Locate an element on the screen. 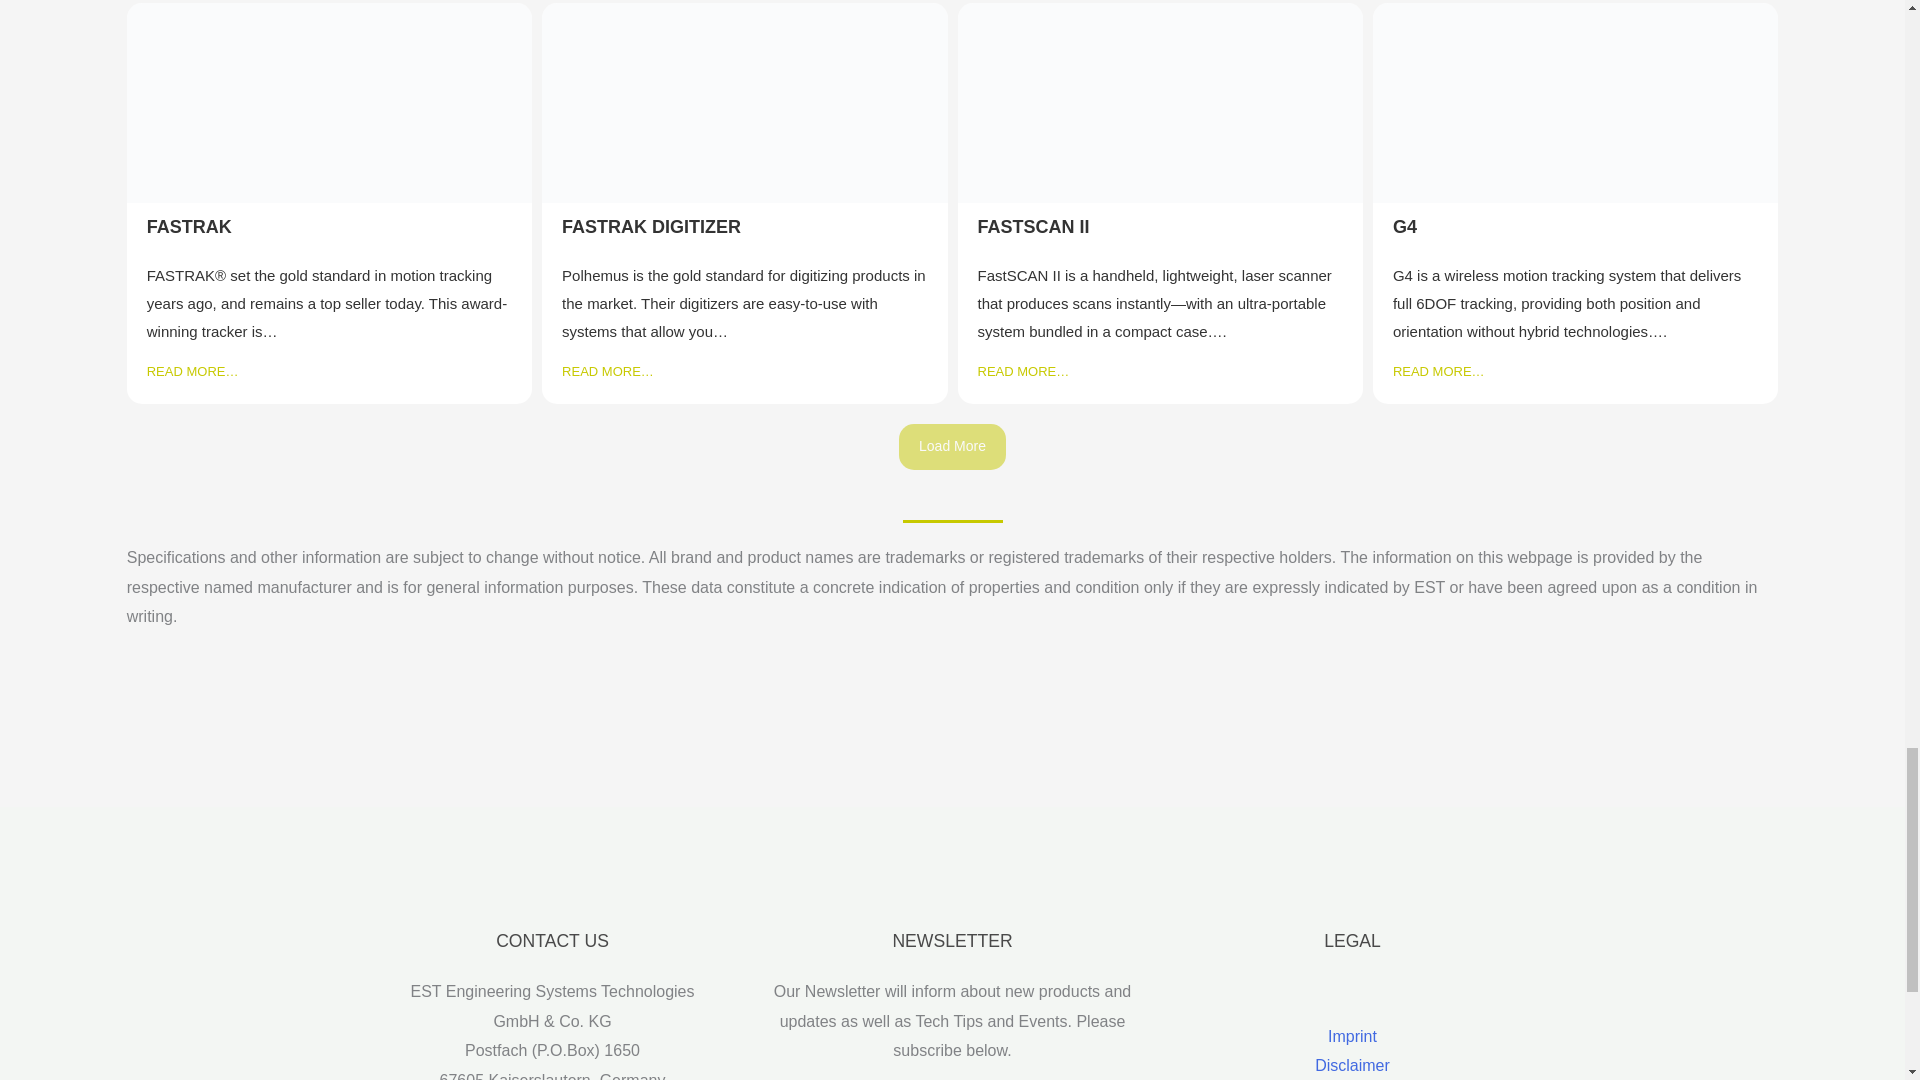 The width and height of the screenshot is (1920, 1080). FASTRAK is located at coordinates (190, 226).